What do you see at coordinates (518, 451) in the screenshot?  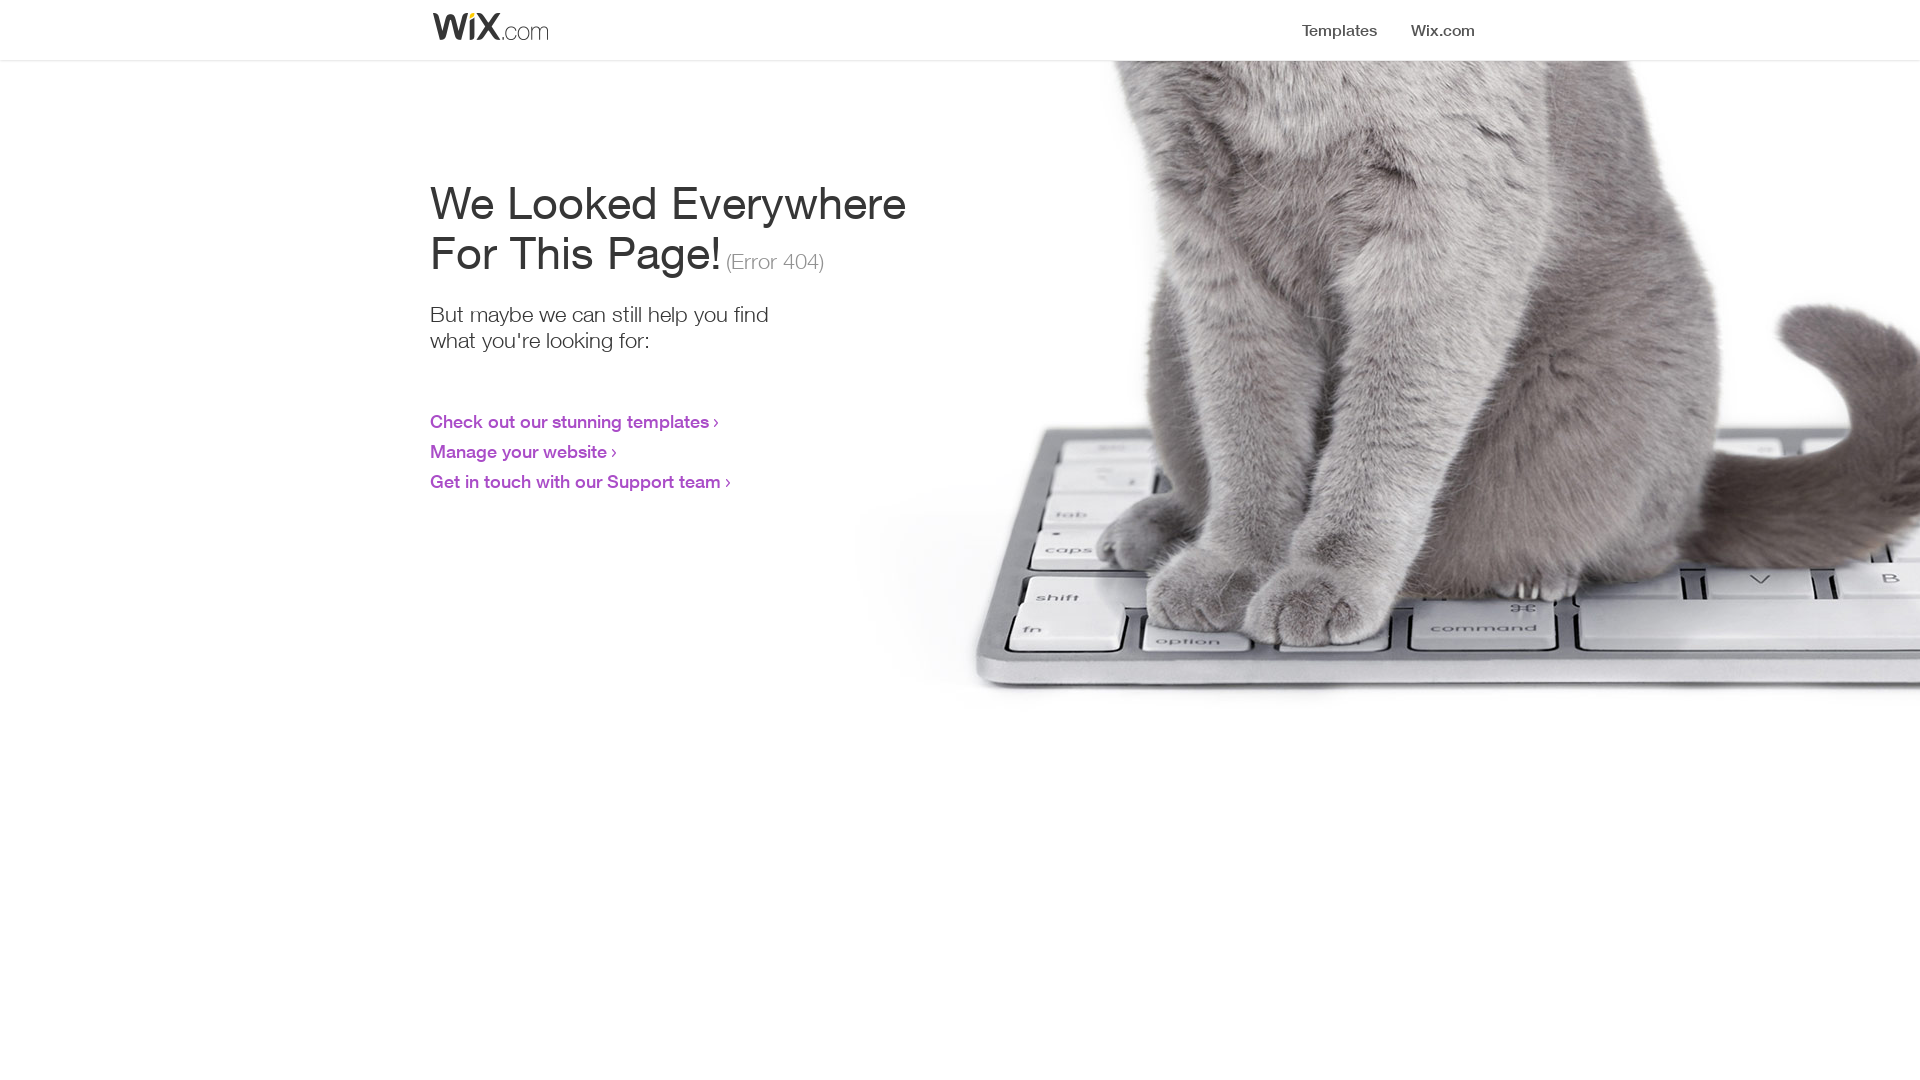 I see `Manage your website` at bounding box center [518, 451].